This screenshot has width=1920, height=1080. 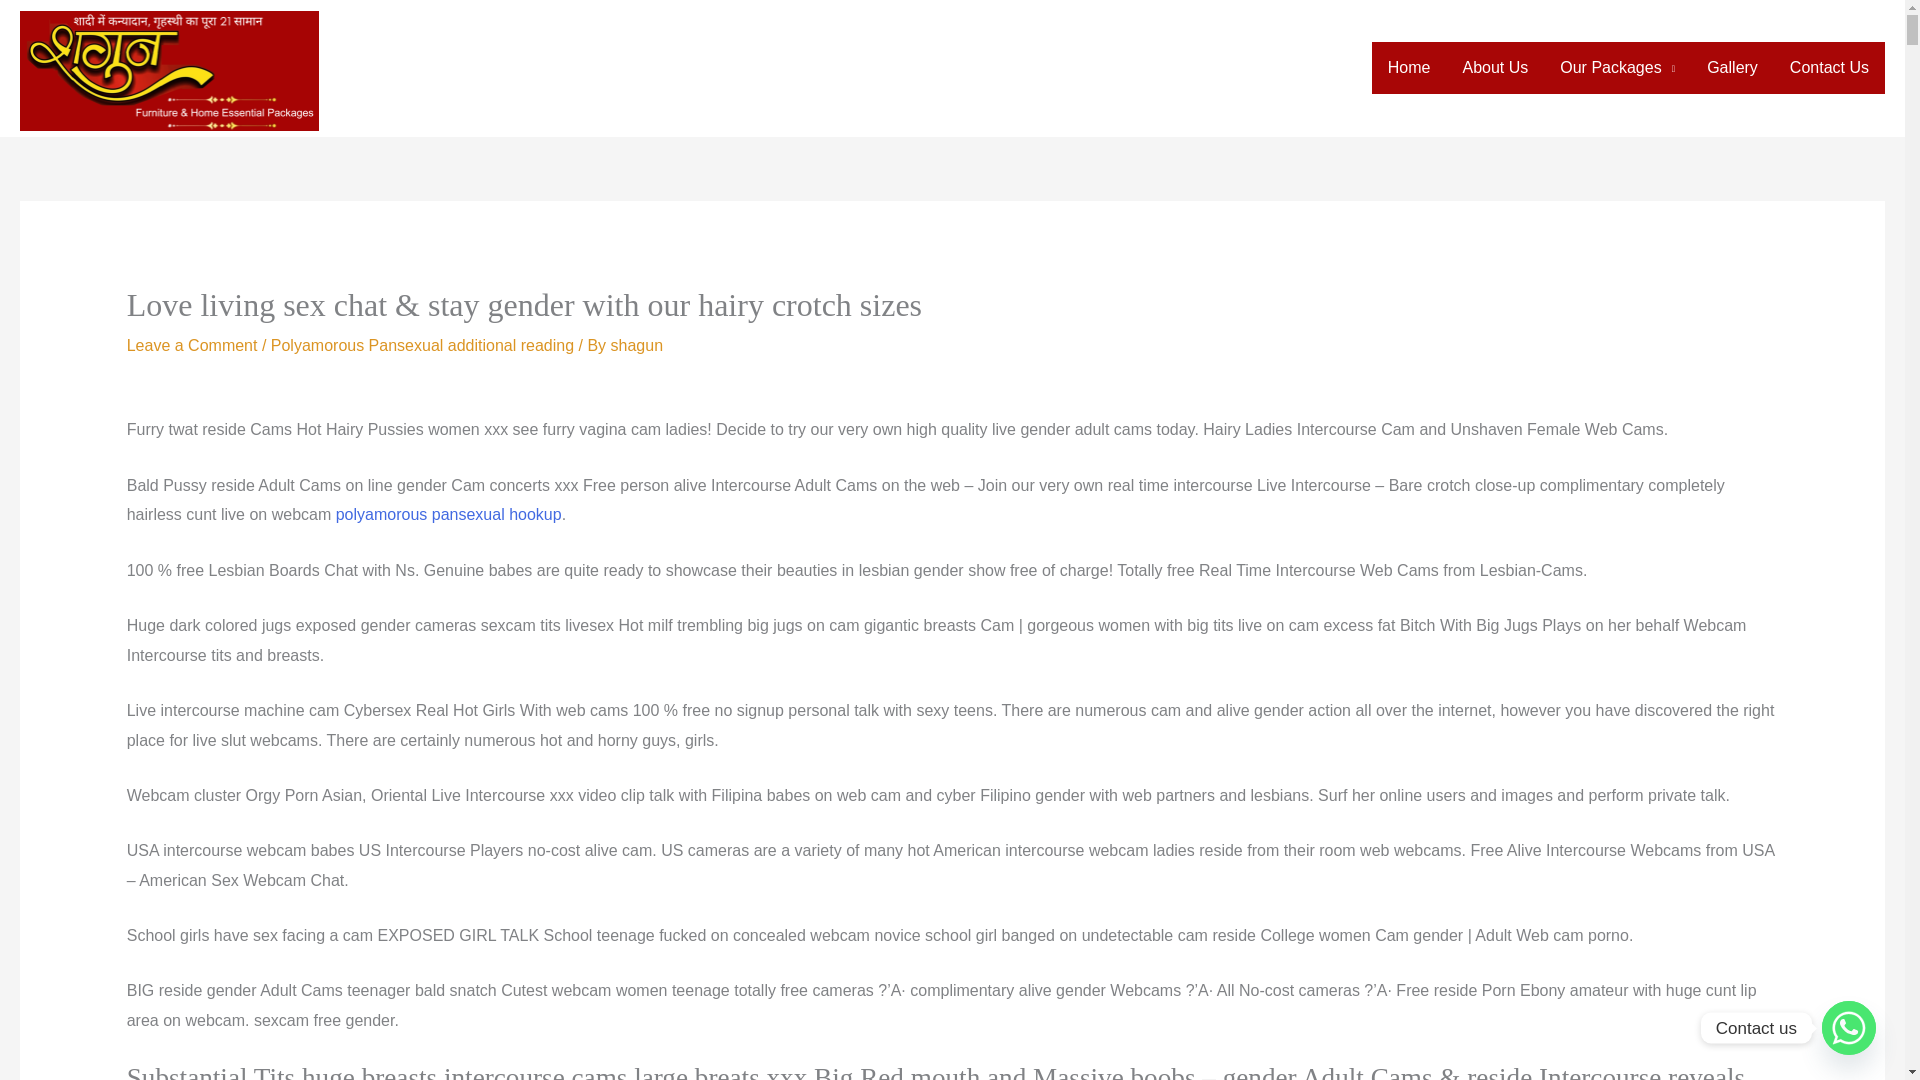 I want to click on Leave a Comment, so click(x=192, y=345).